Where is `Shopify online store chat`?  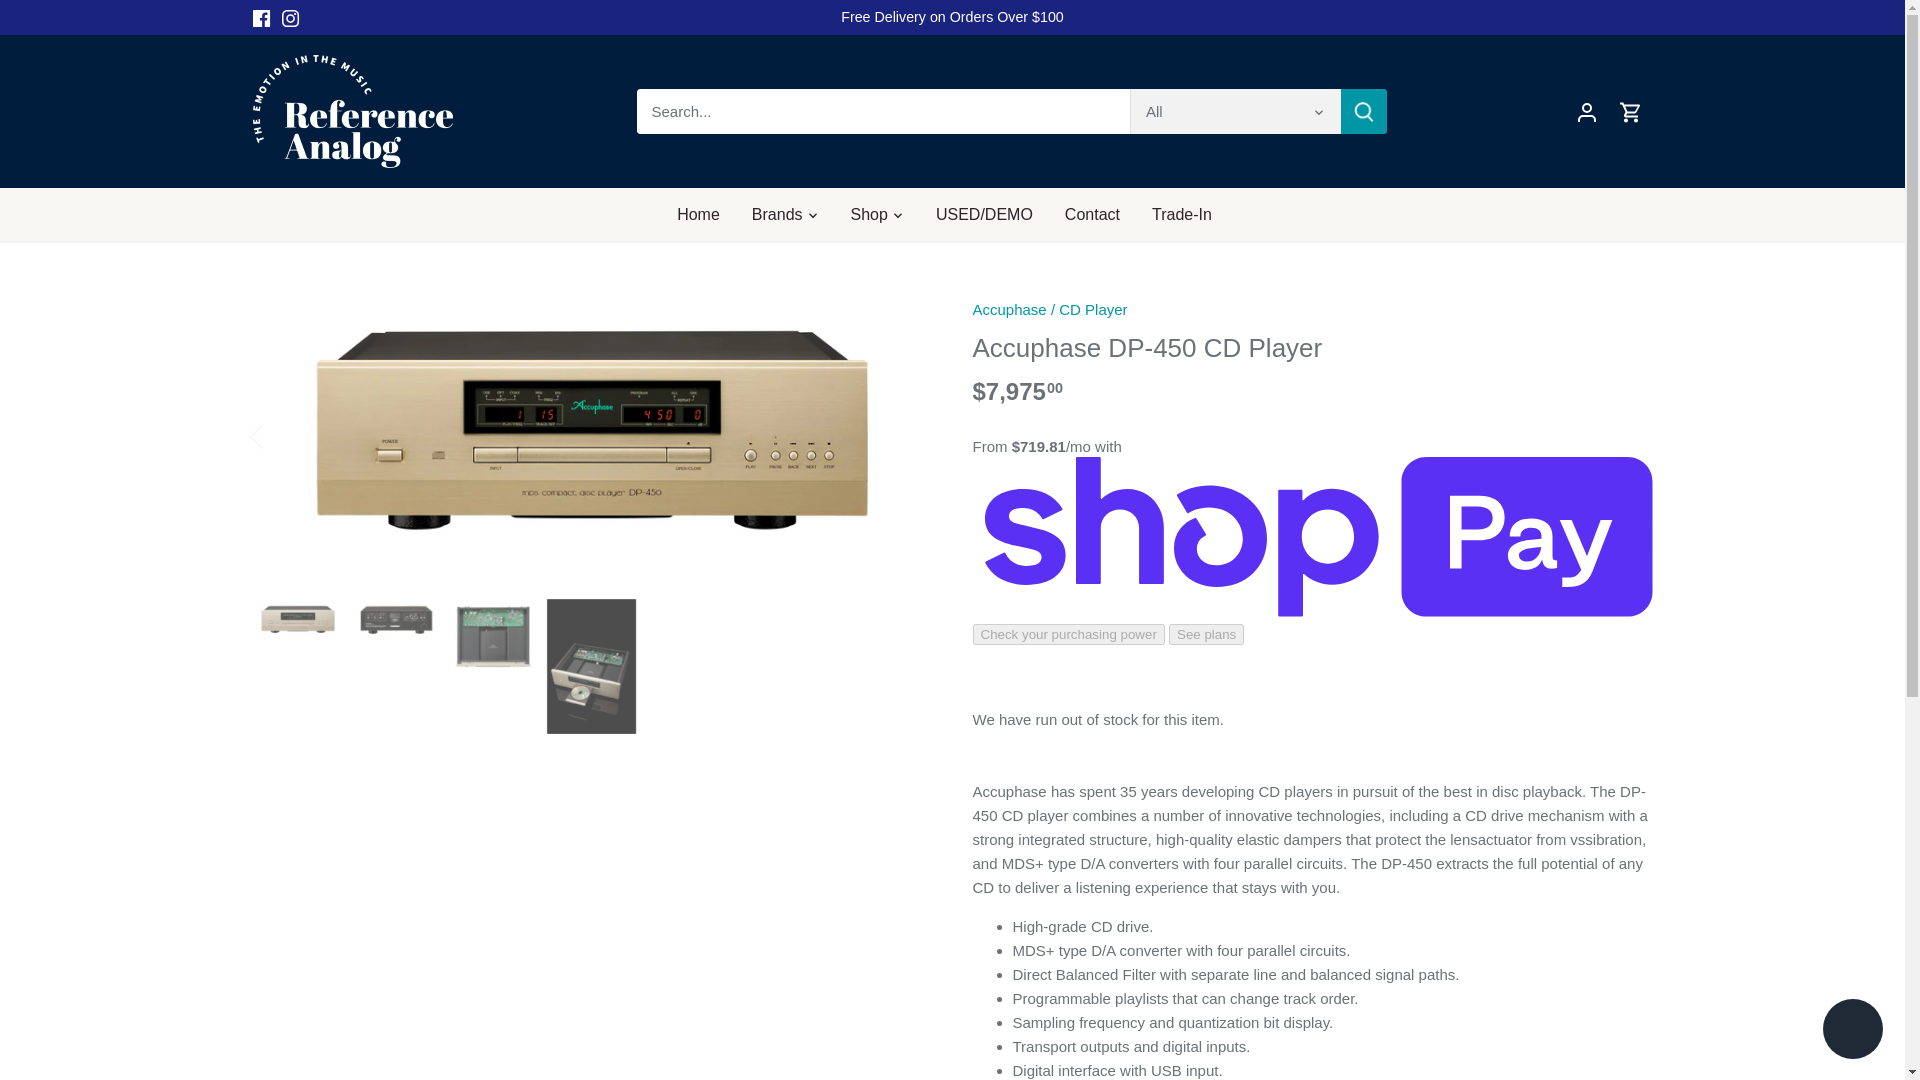 Shopify online store chat is located at coordinates (1852, 1031).